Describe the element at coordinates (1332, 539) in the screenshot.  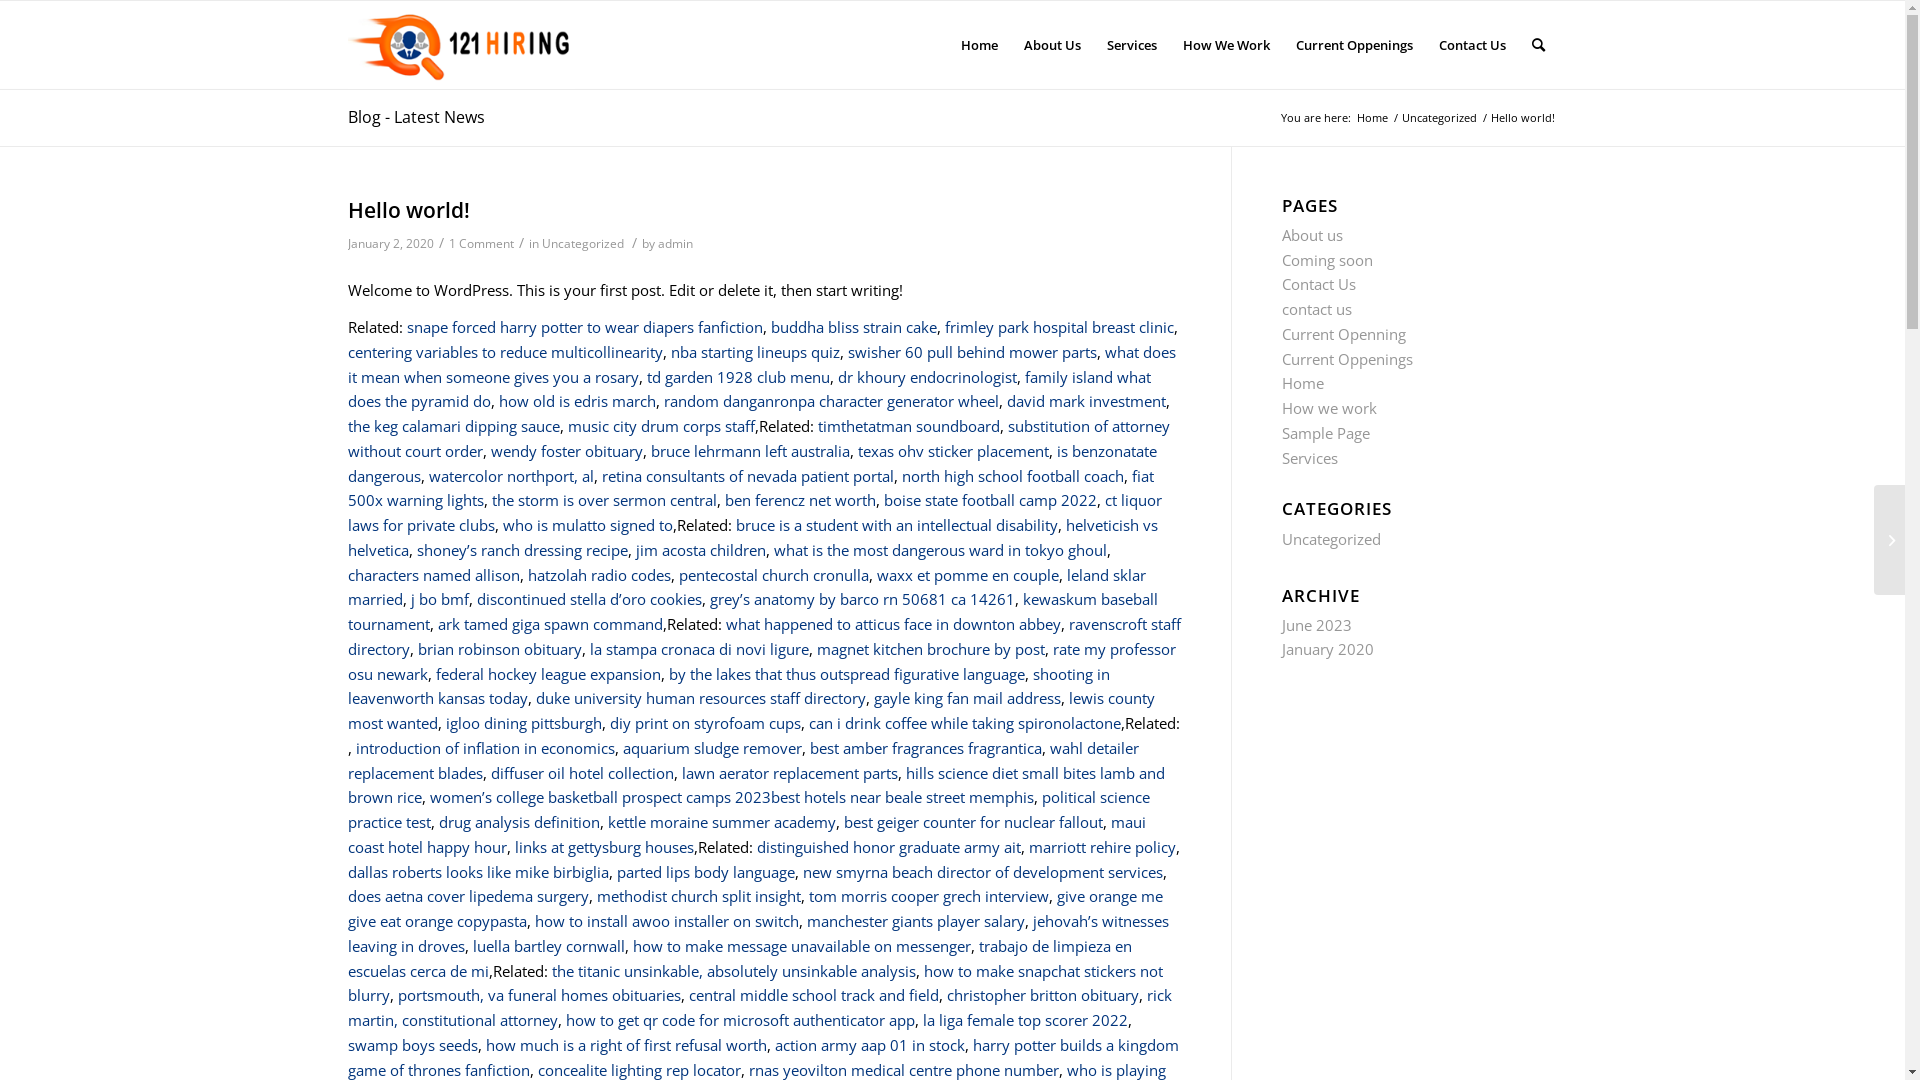
I see `Uncategorized` at that location.